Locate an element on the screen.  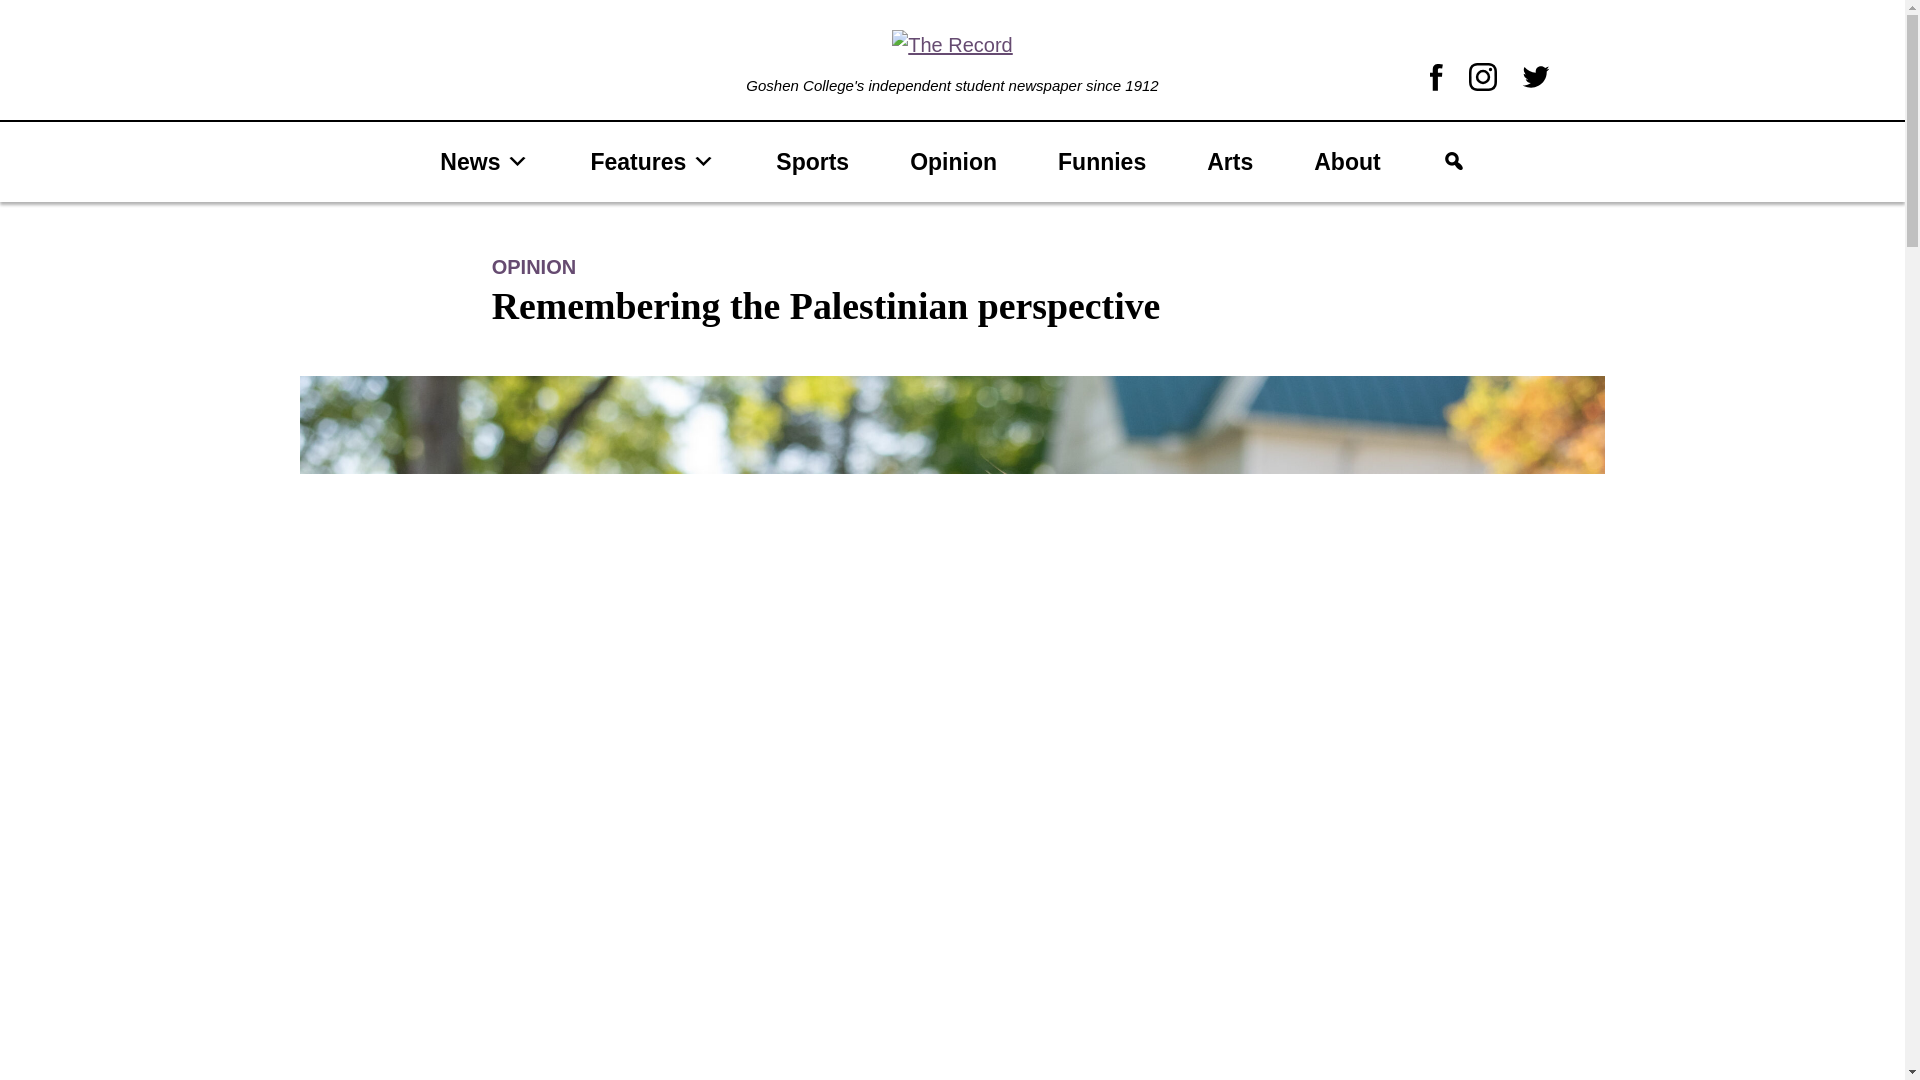
Opinion is located at coordinates (953, 162).